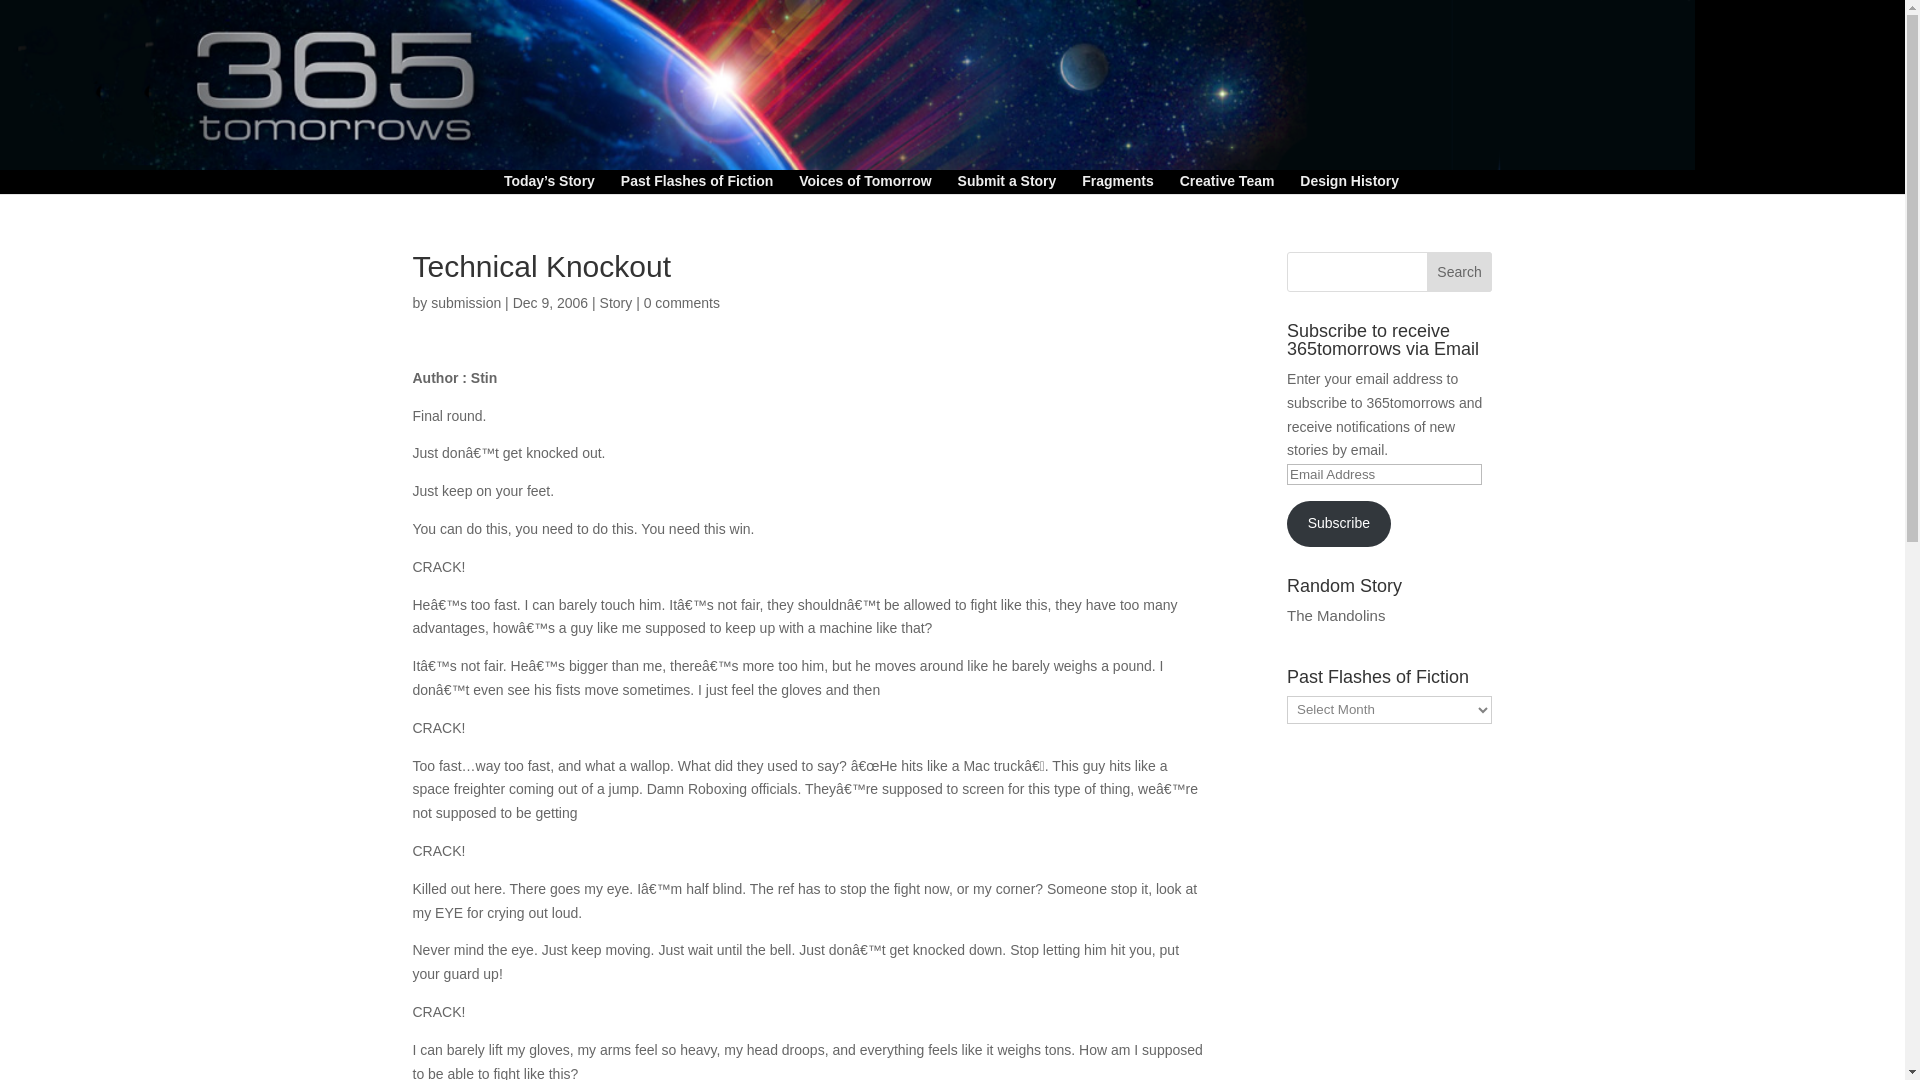  Describe the element at coordinates (1118, 184) in the screenshot. I see `Fragments` at that location.